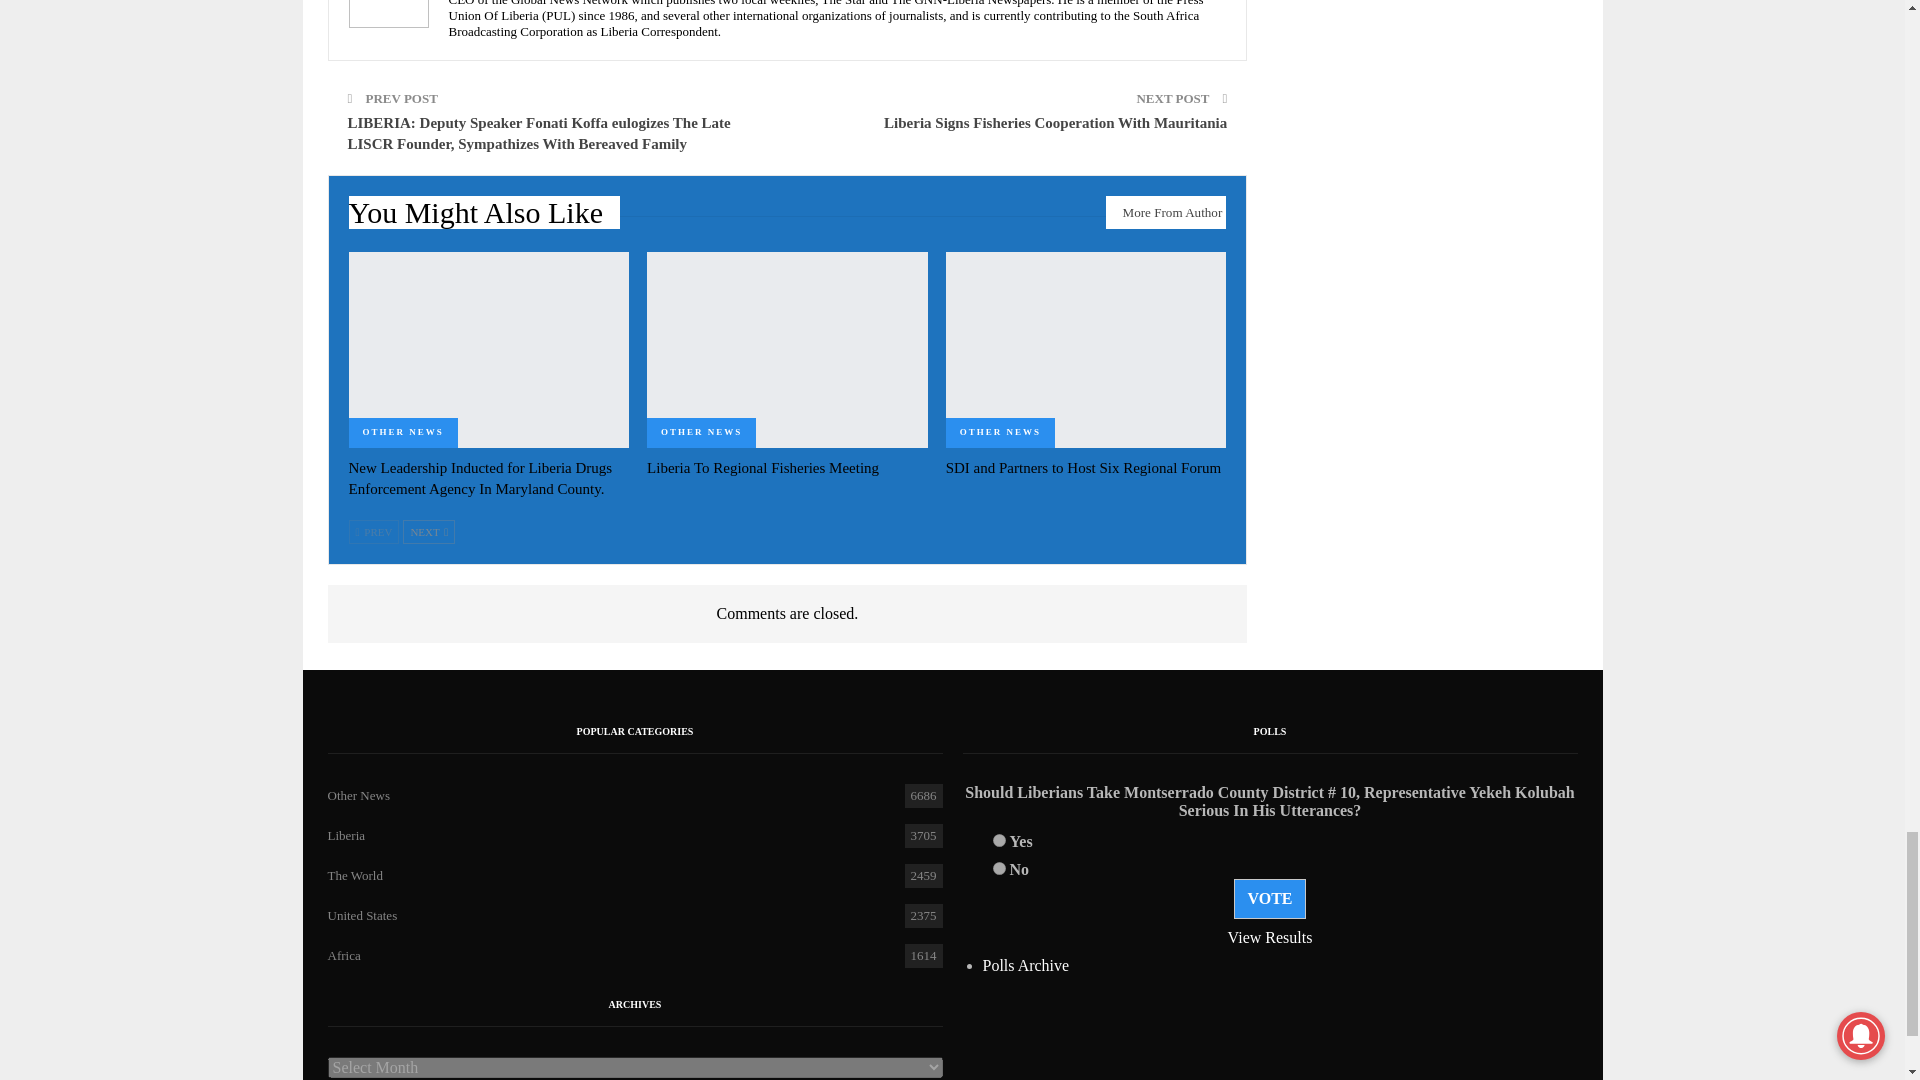 The width and height of the screenshot is (1920, 1080). Describe the element at coordinates (763, 468) in the screenshot. I see `Liberia To Regional Fisheries Meeting` at that location.